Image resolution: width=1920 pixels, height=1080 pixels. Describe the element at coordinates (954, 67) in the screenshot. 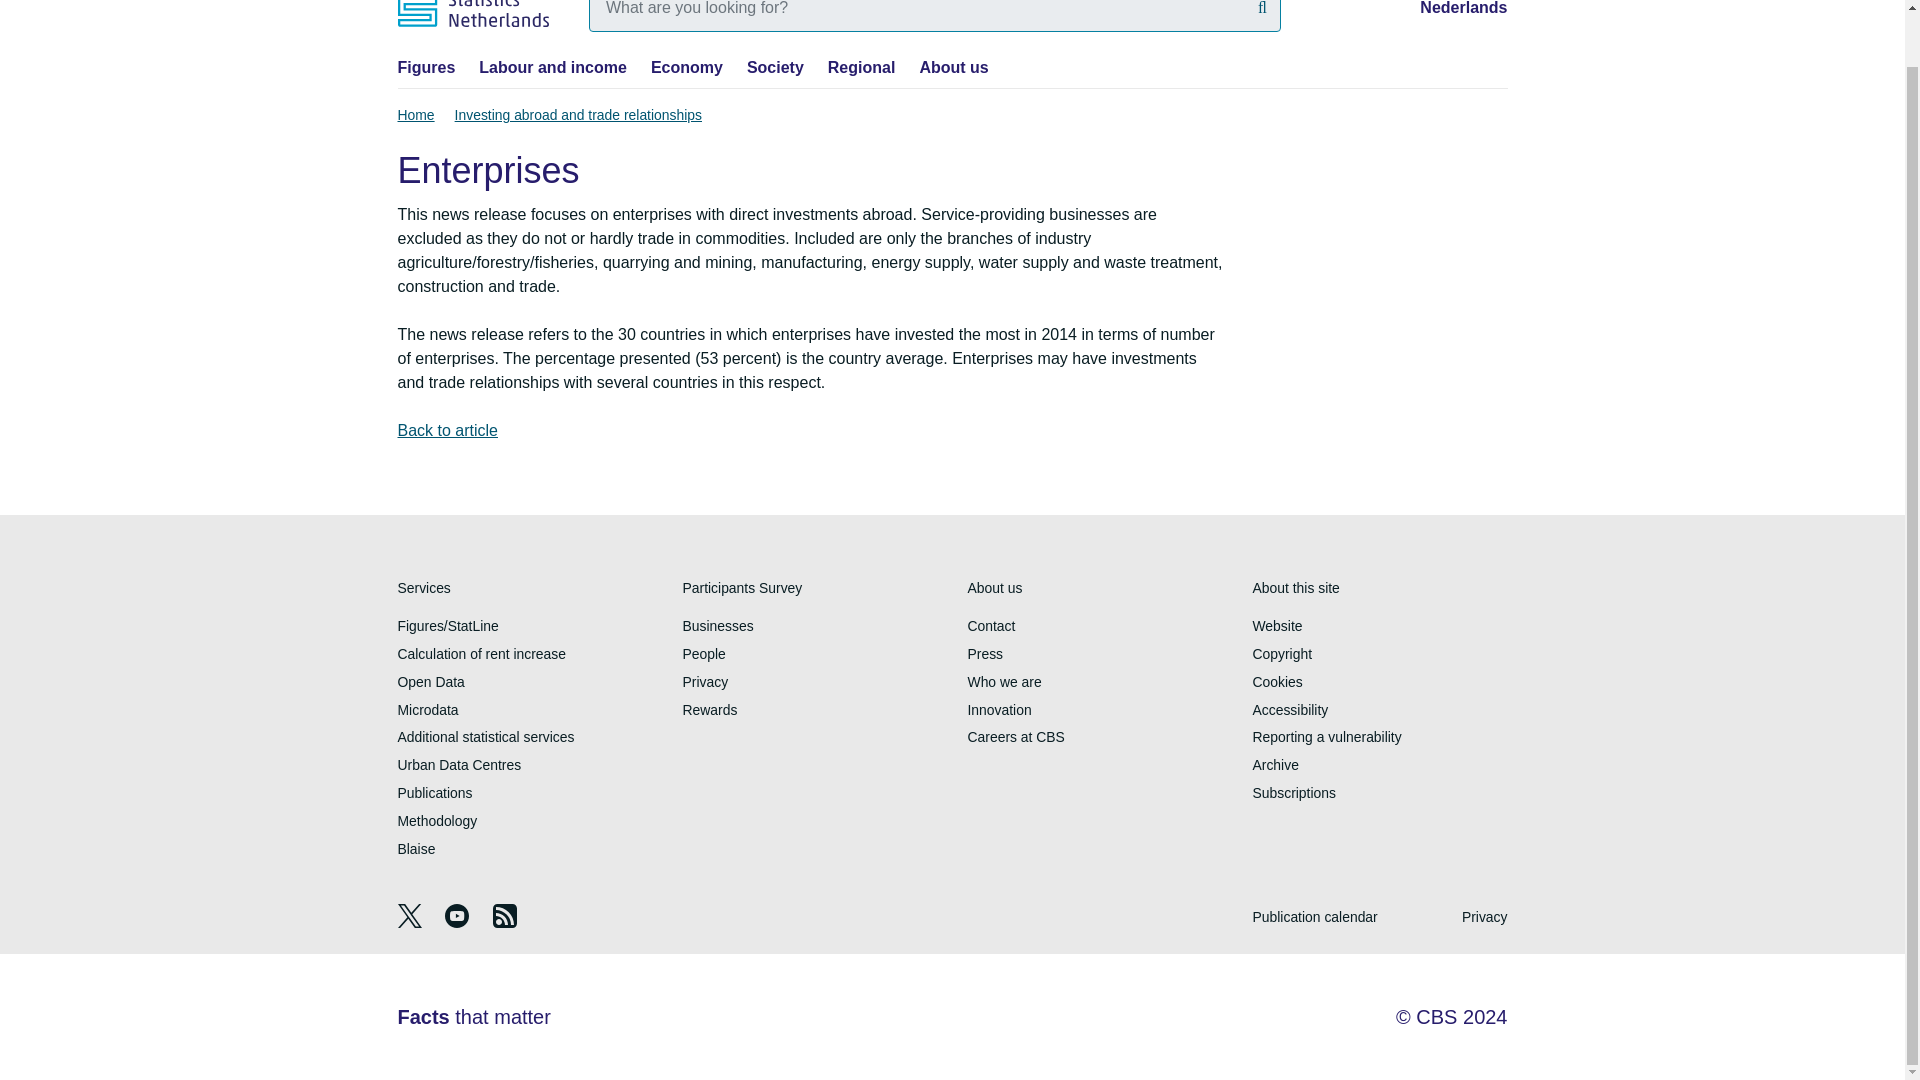

I see `About us` at that location.